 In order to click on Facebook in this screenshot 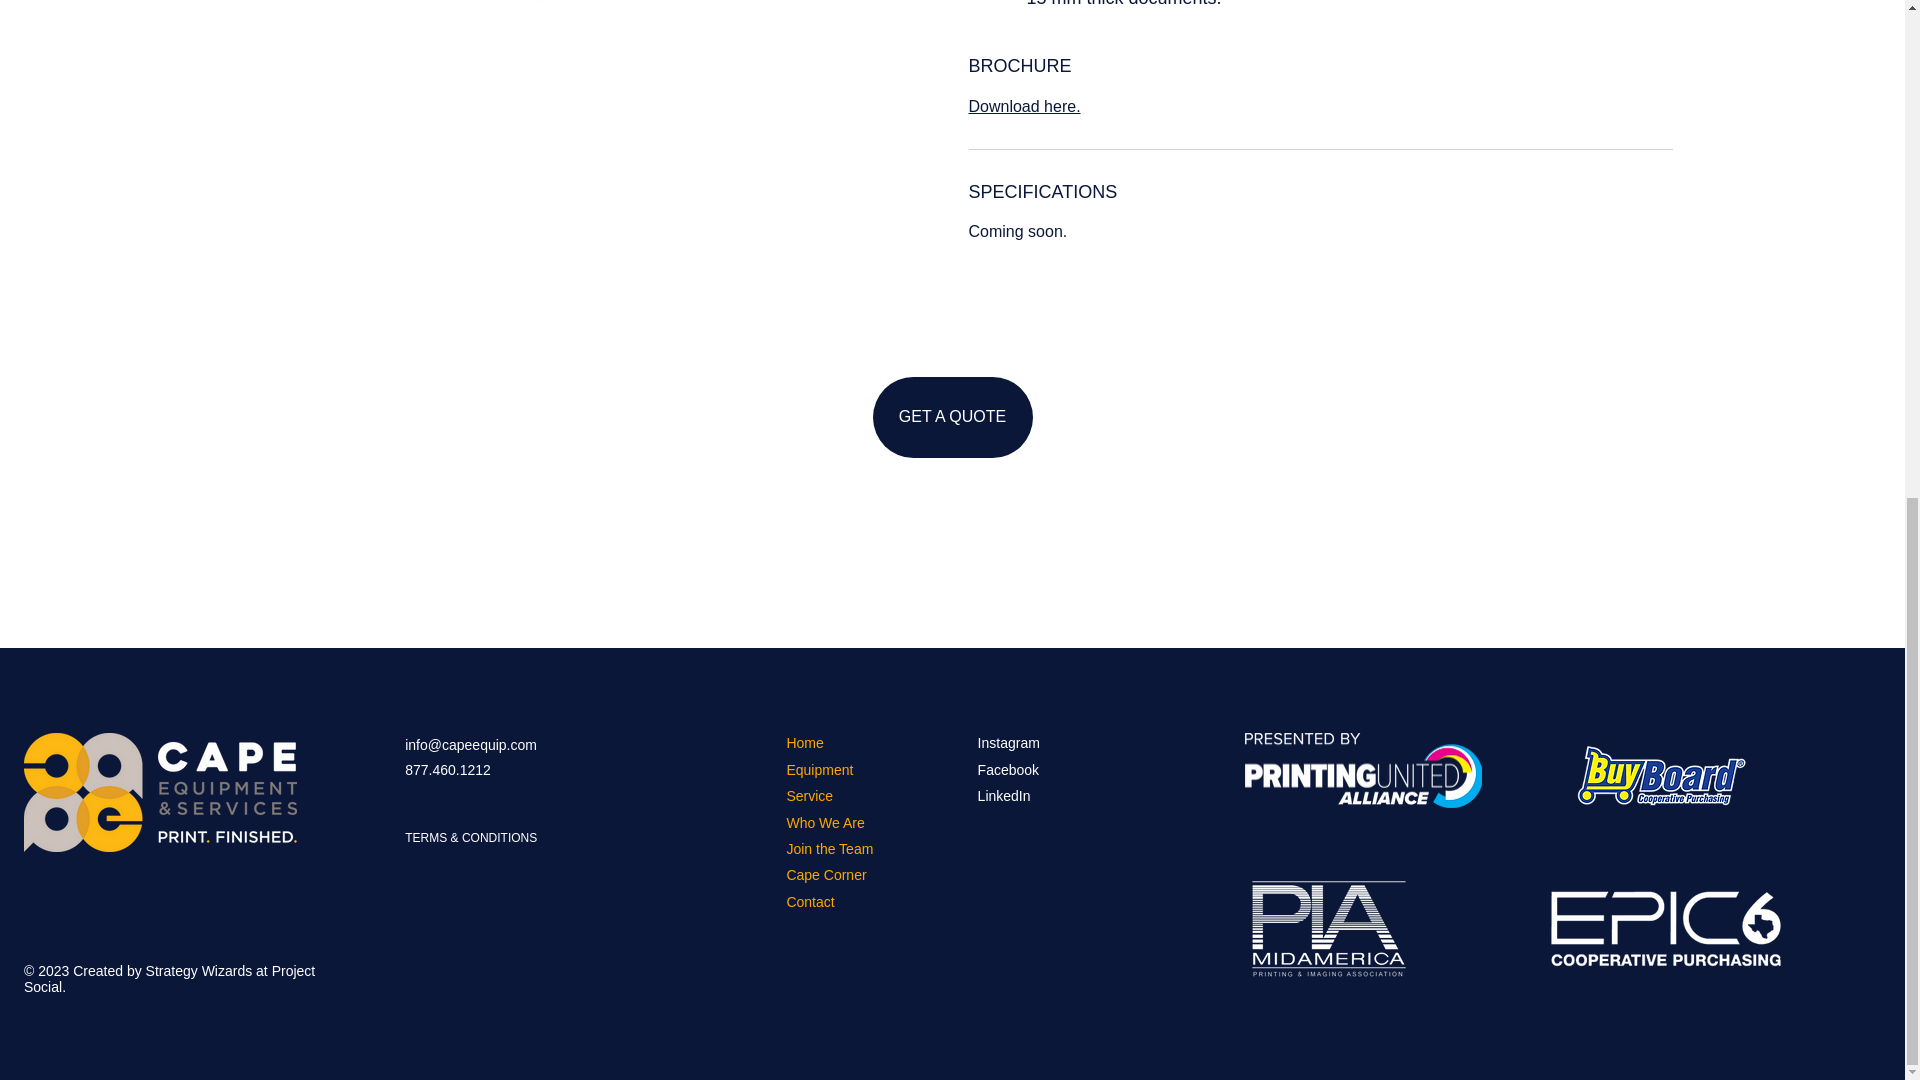, I will do `click(1008, 770)`.